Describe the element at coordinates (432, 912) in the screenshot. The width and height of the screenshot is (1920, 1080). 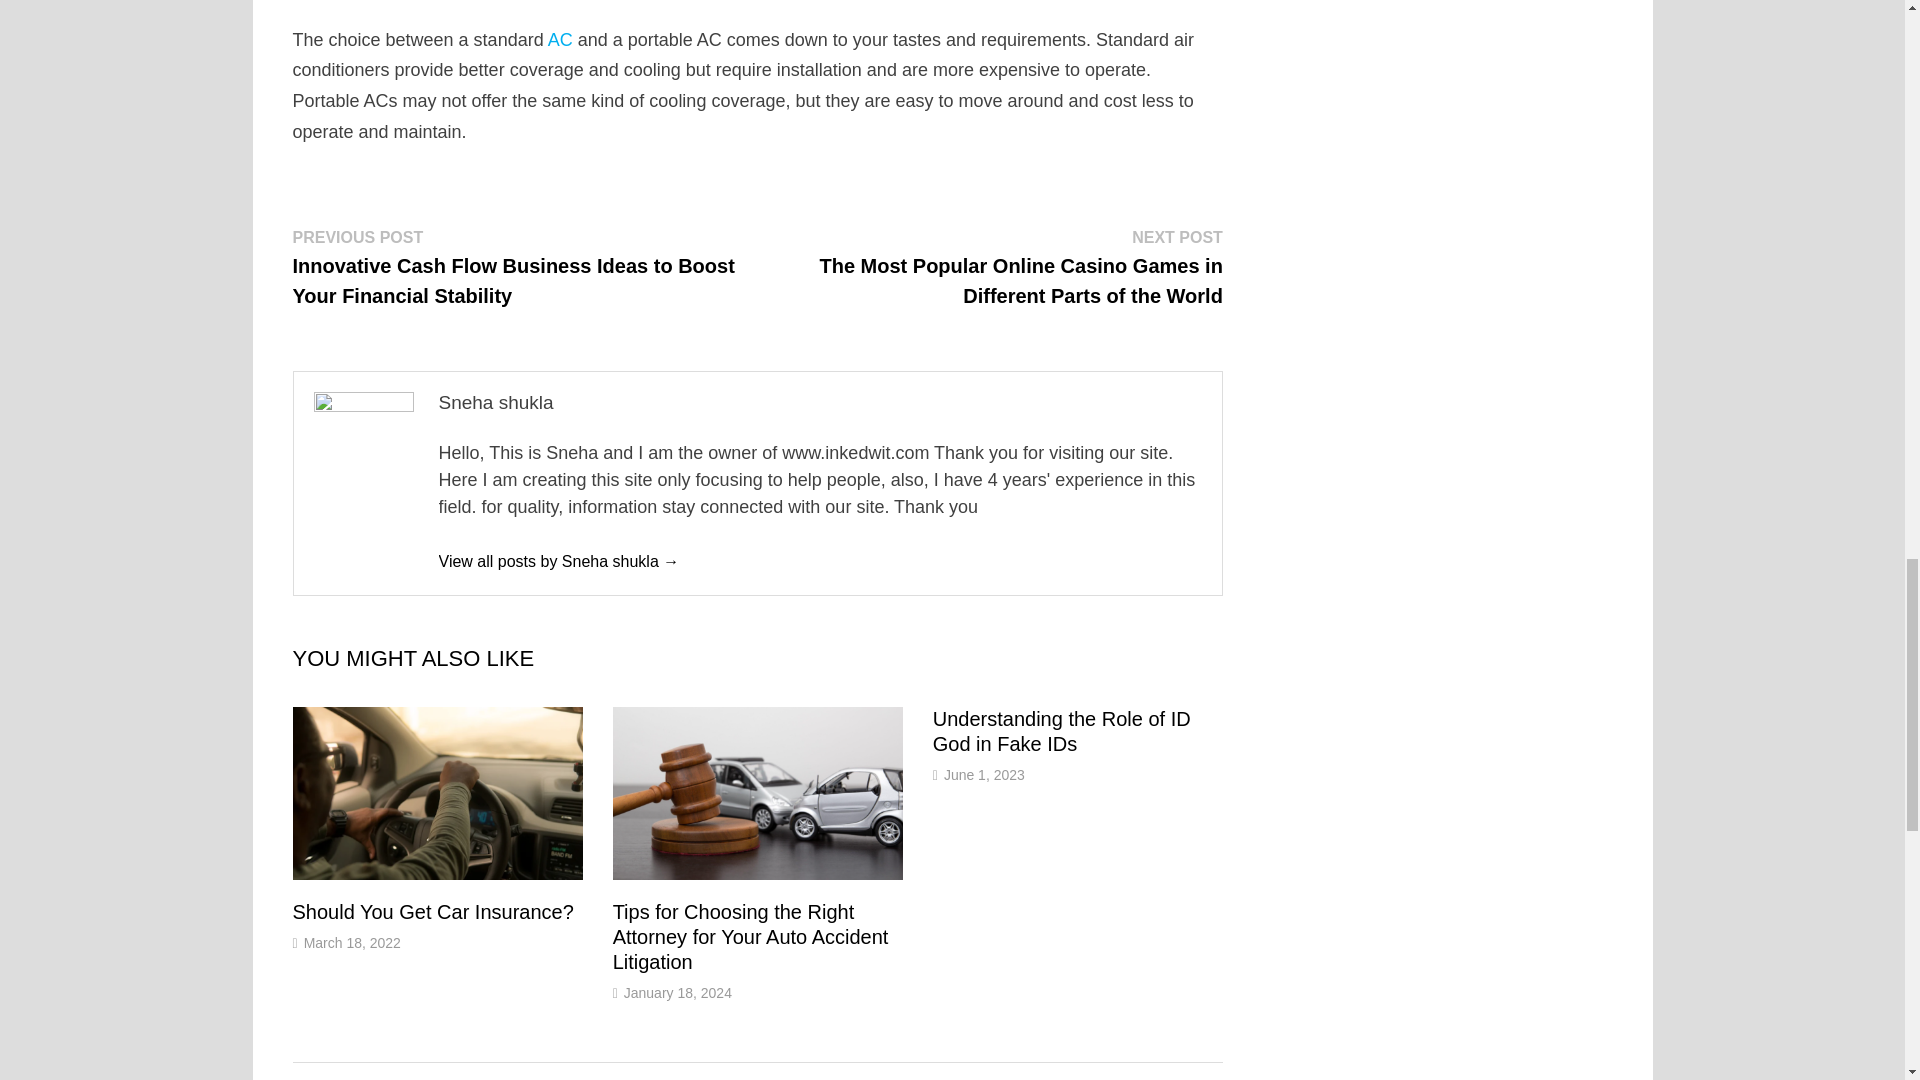
I see `Should You Get Car Insurance?` at that location.